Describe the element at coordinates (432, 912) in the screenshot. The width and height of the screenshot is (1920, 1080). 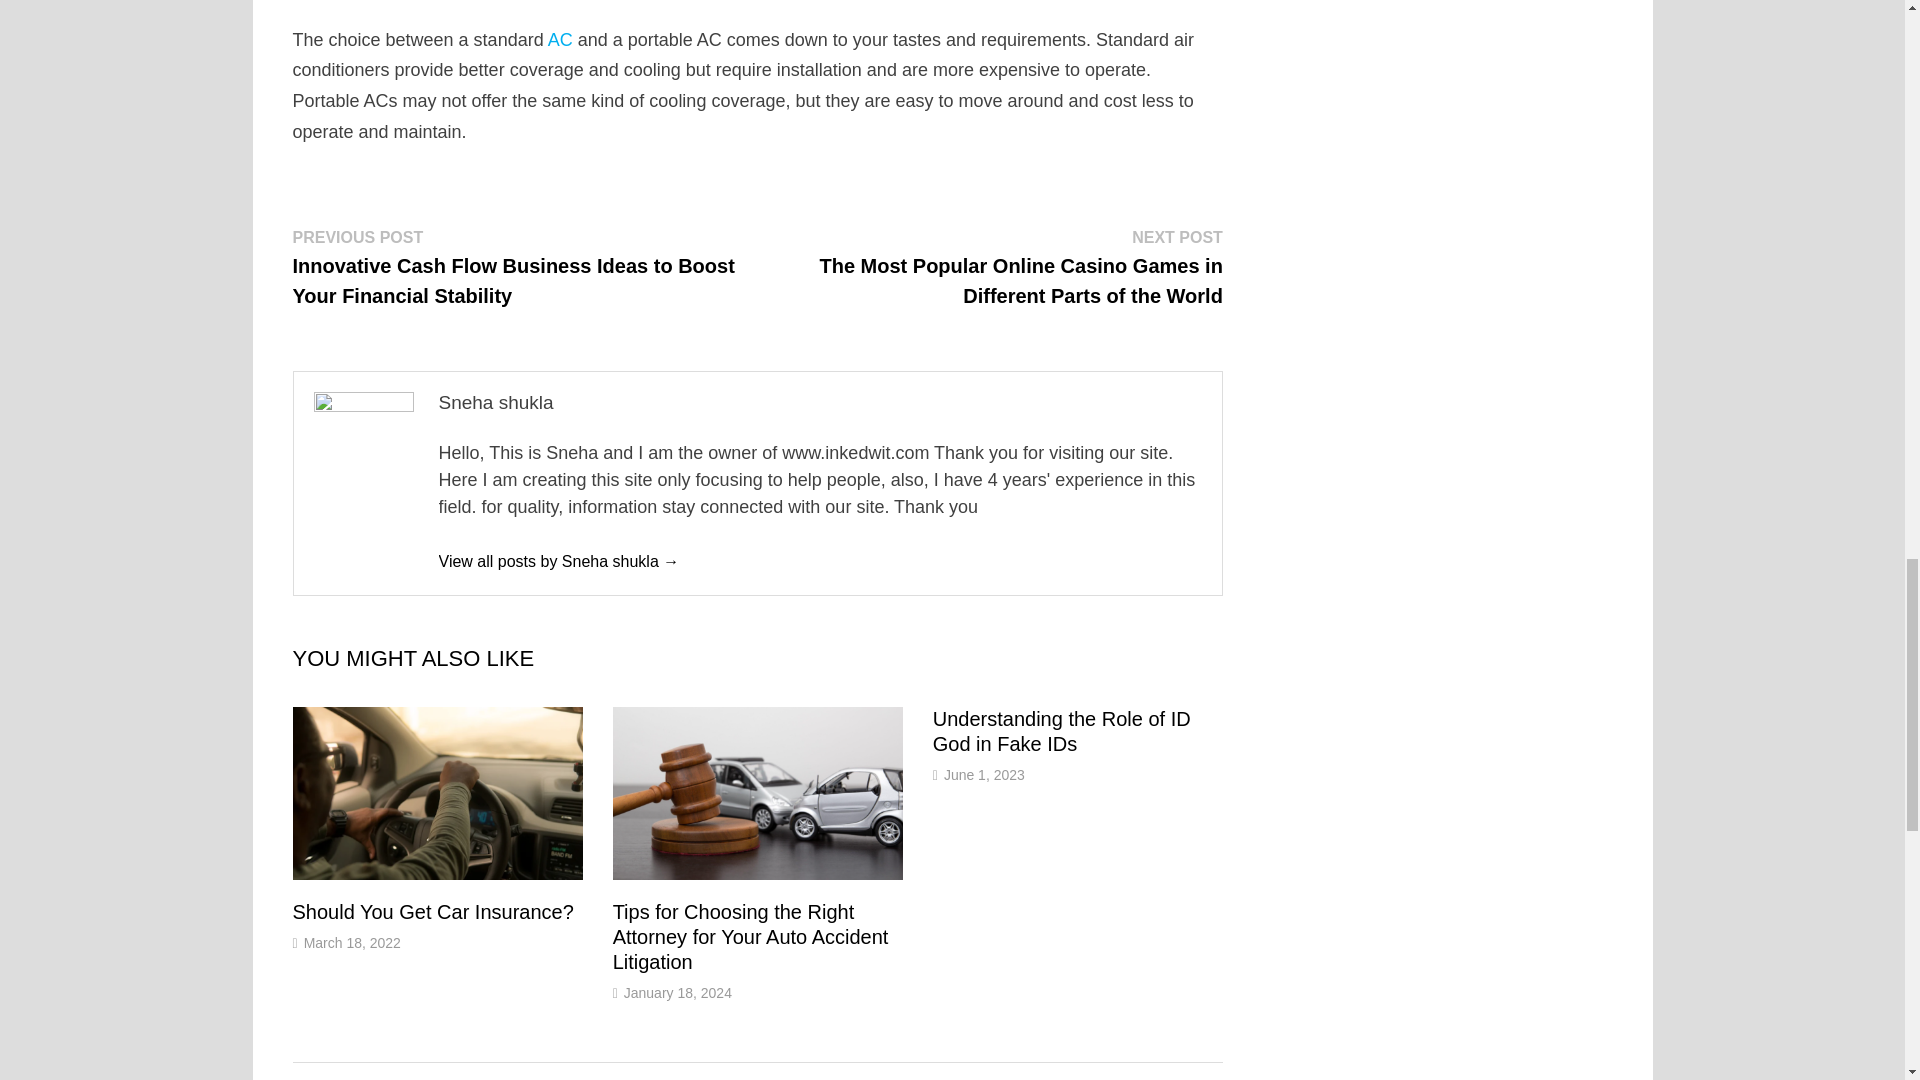
I see `Should You Get Car Insurance?` at that location.